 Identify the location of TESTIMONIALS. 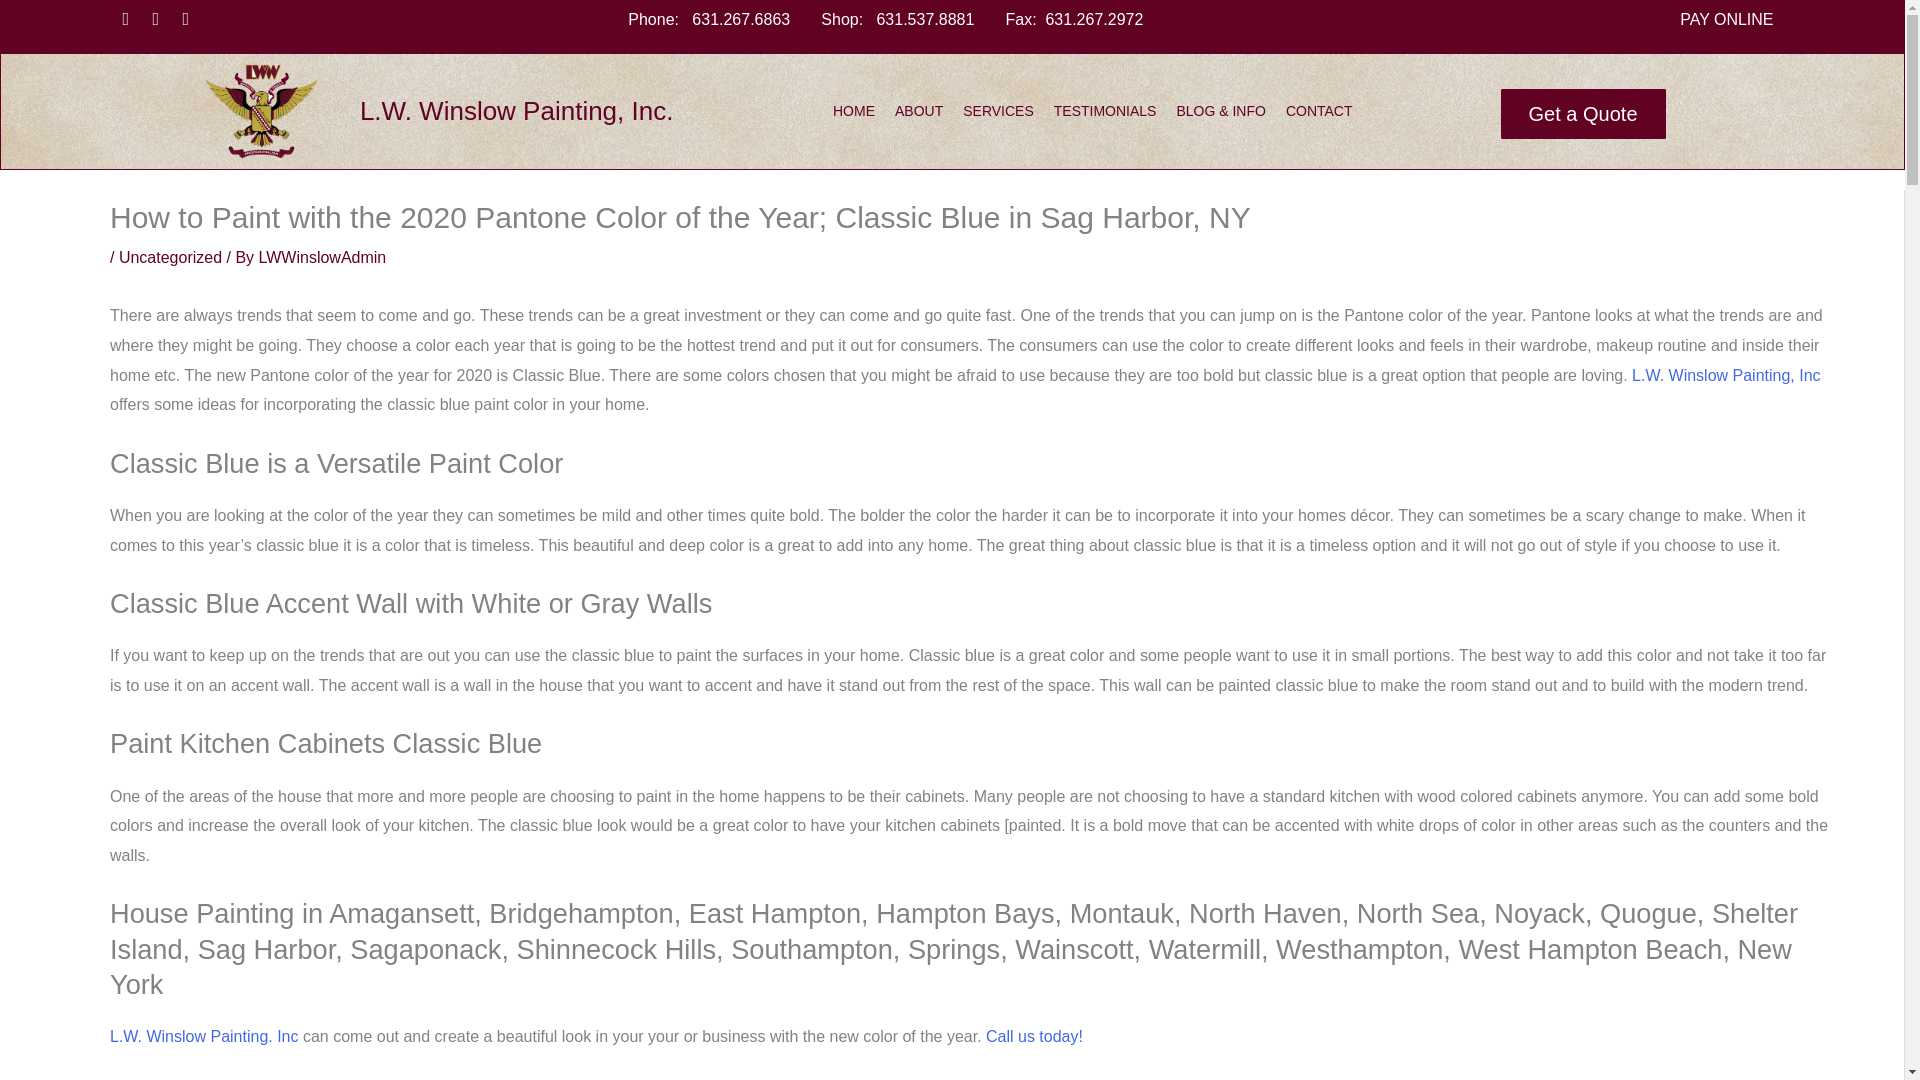
(1104, 110).